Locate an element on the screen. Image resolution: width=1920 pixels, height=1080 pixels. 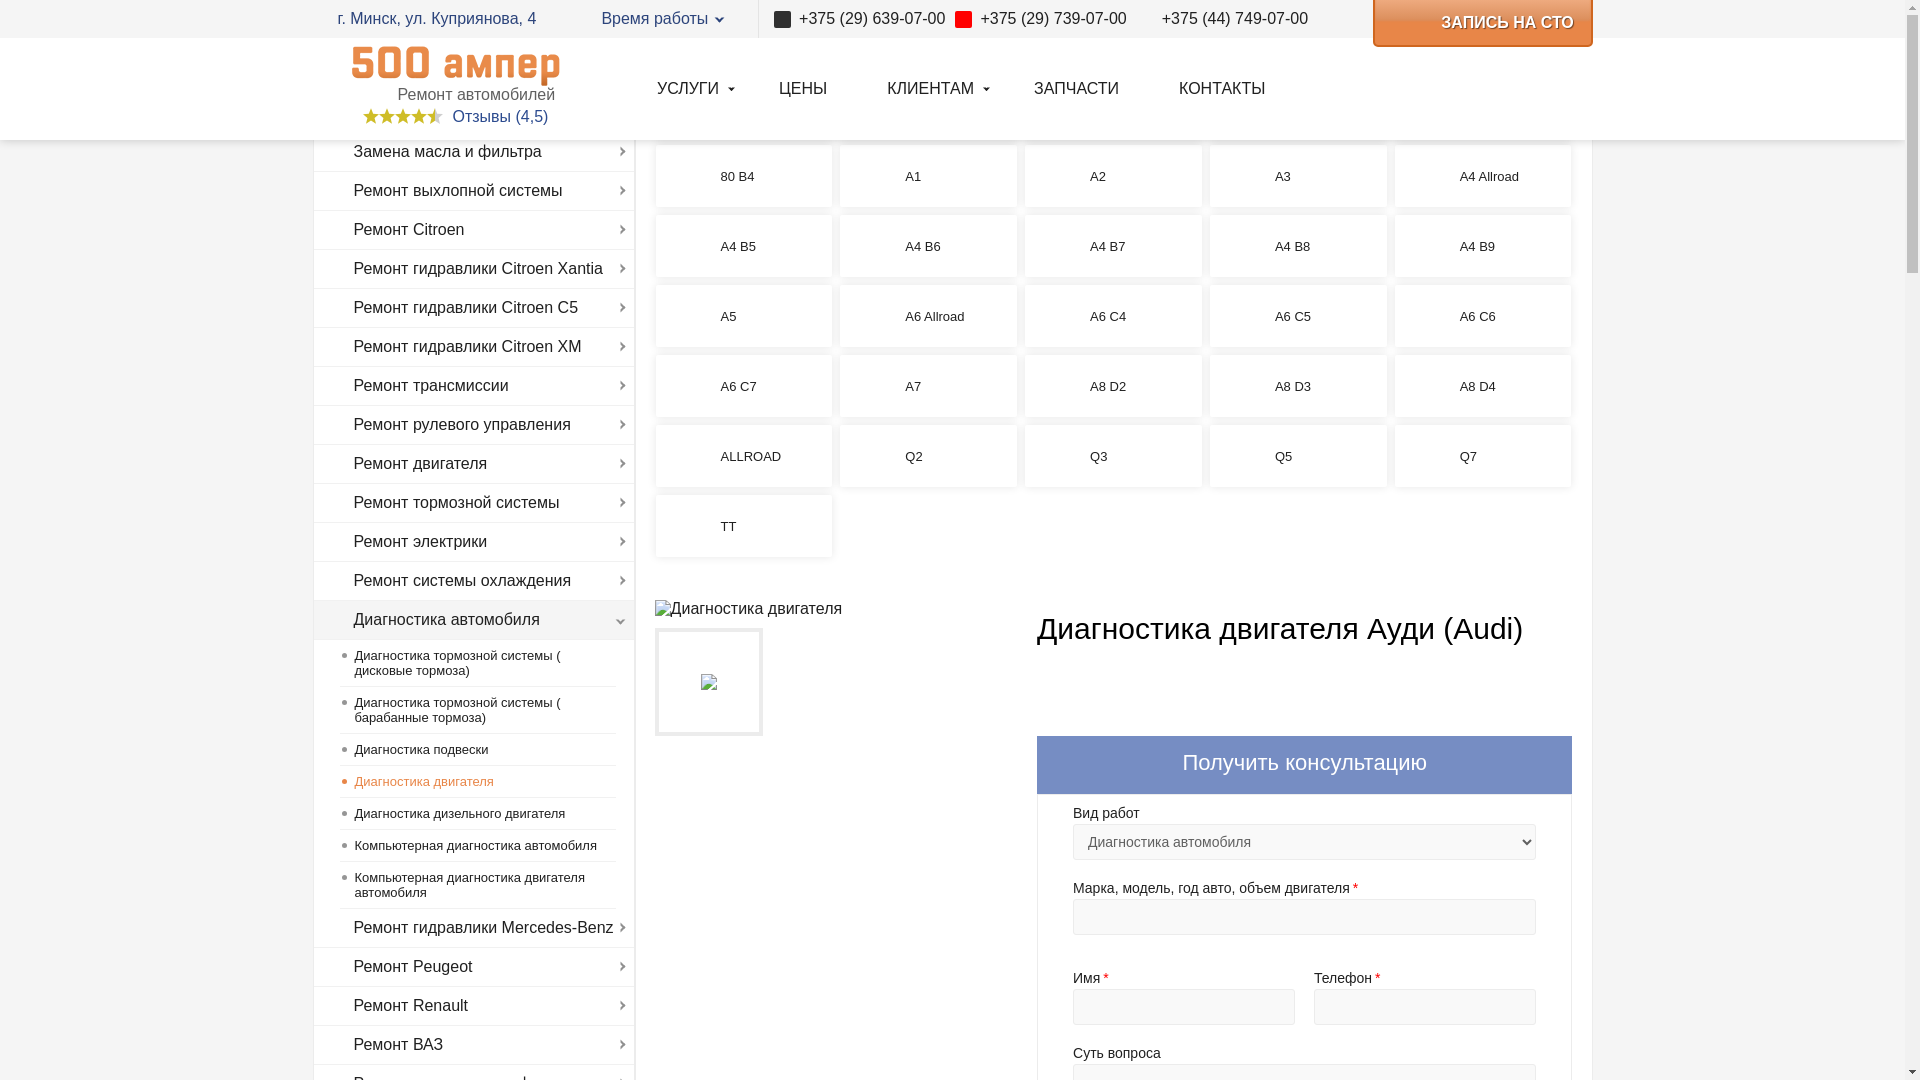
A8 D4 is located at coordinates (1484, 386).